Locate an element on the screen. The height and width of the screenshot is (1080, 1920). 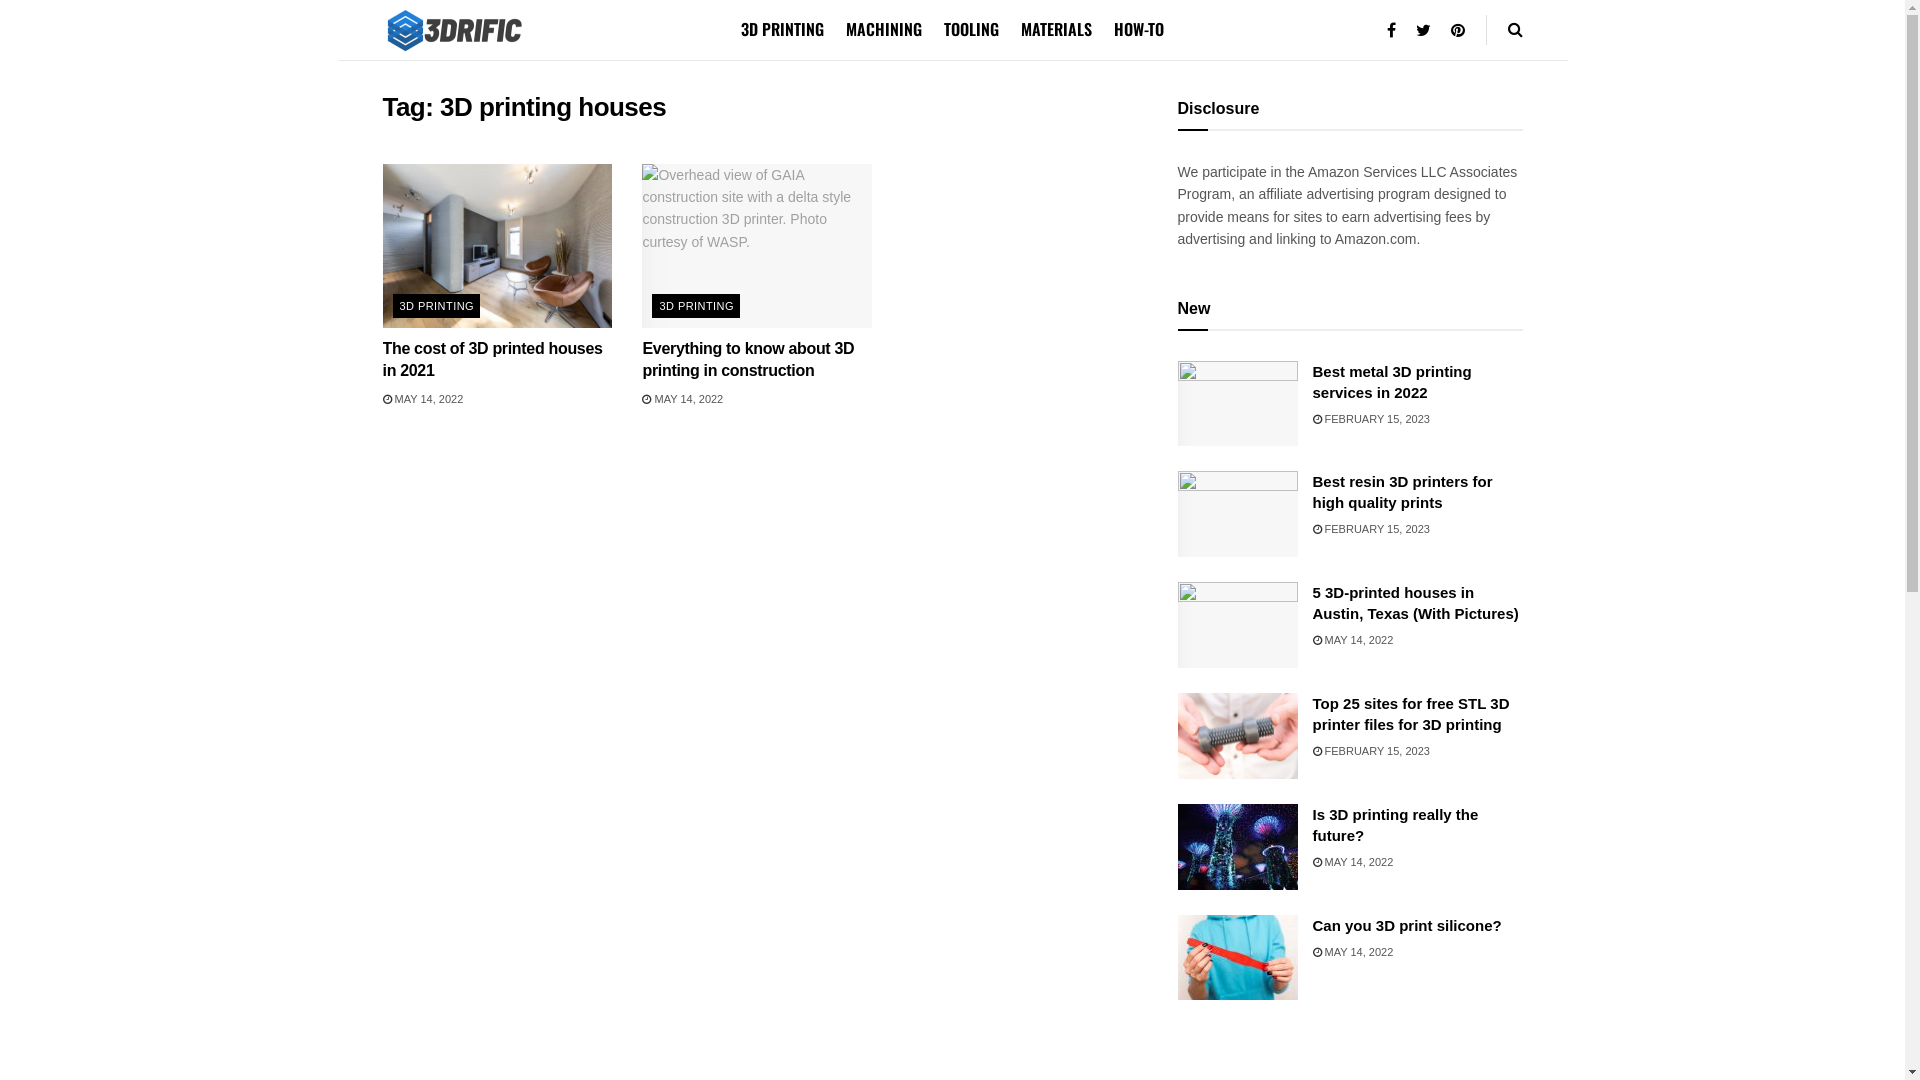
3D PRINTING is located at coordinates (696, 306).